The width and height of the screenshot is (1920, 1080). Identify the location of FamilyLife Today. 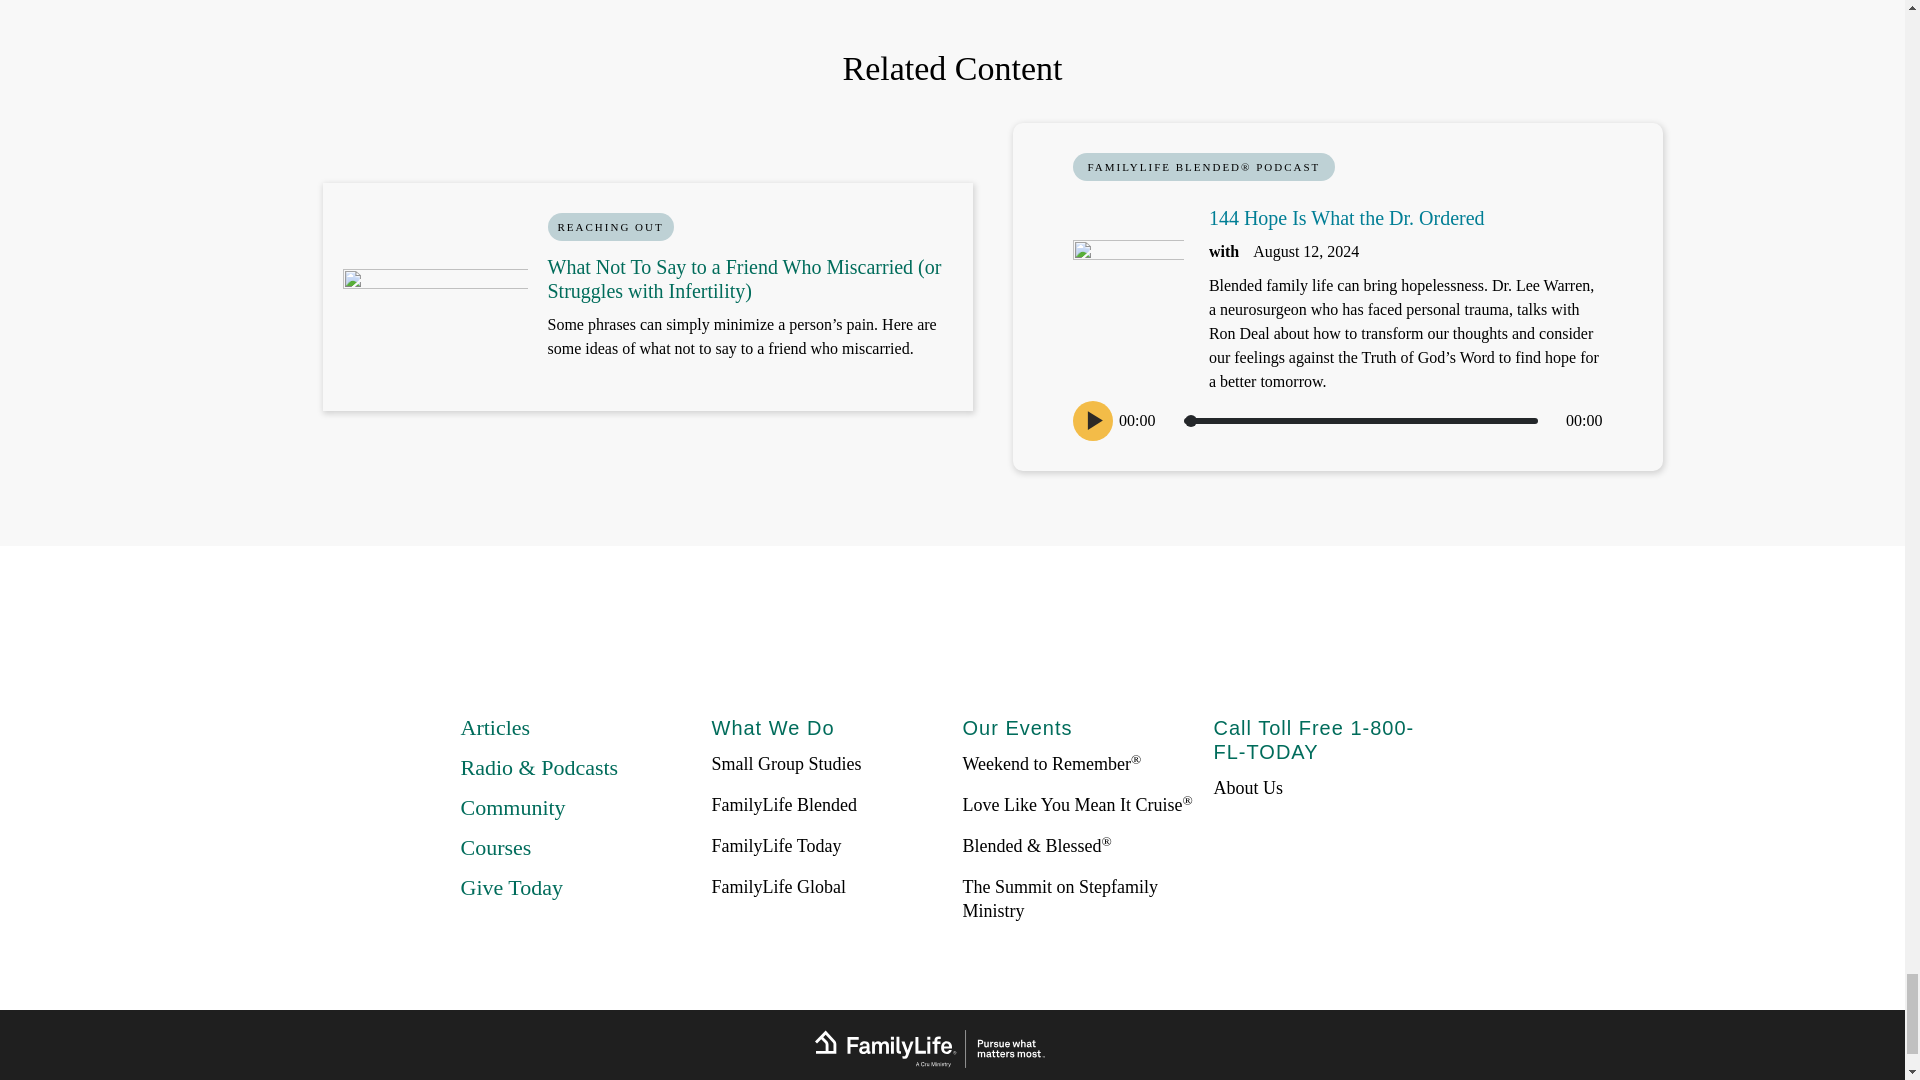
(777, 846).